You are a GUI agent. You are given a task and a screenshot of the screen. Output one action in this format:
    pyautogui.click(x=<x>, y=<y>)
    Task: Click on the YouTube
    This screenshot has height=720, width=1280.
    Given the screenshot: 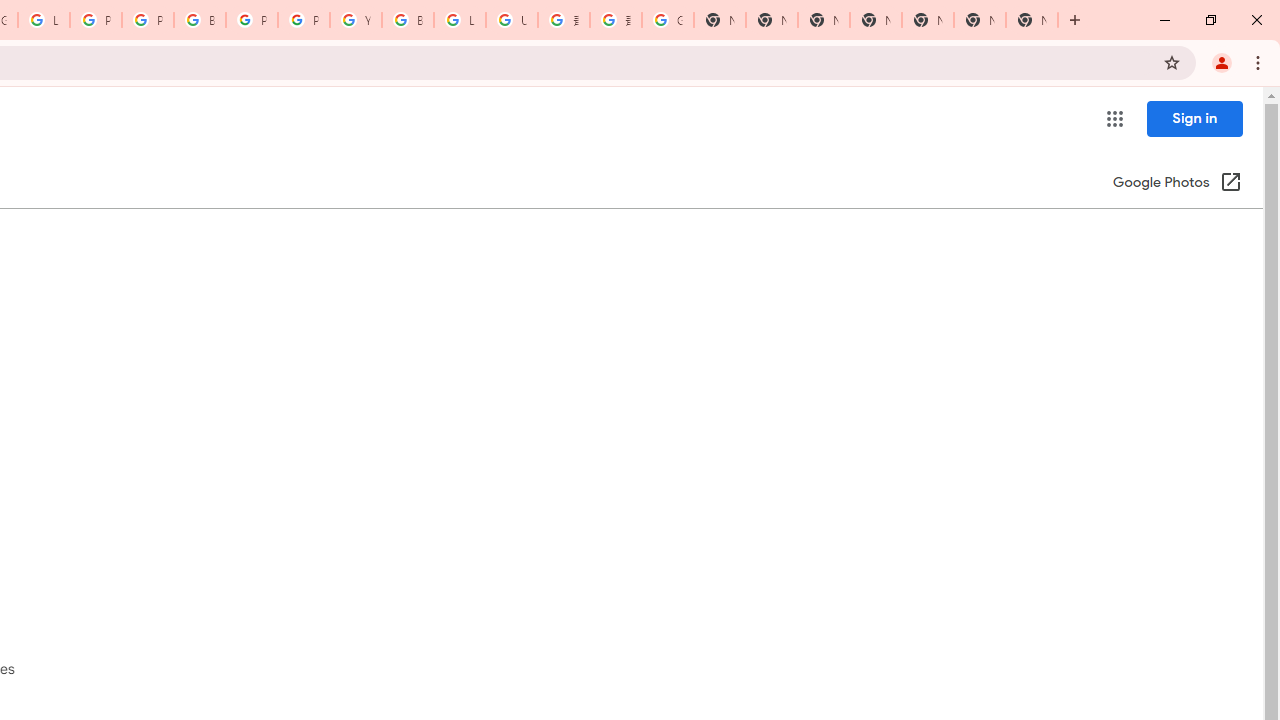 What is the action you would take?
    pyautogui.click(x=356, y=20)
    